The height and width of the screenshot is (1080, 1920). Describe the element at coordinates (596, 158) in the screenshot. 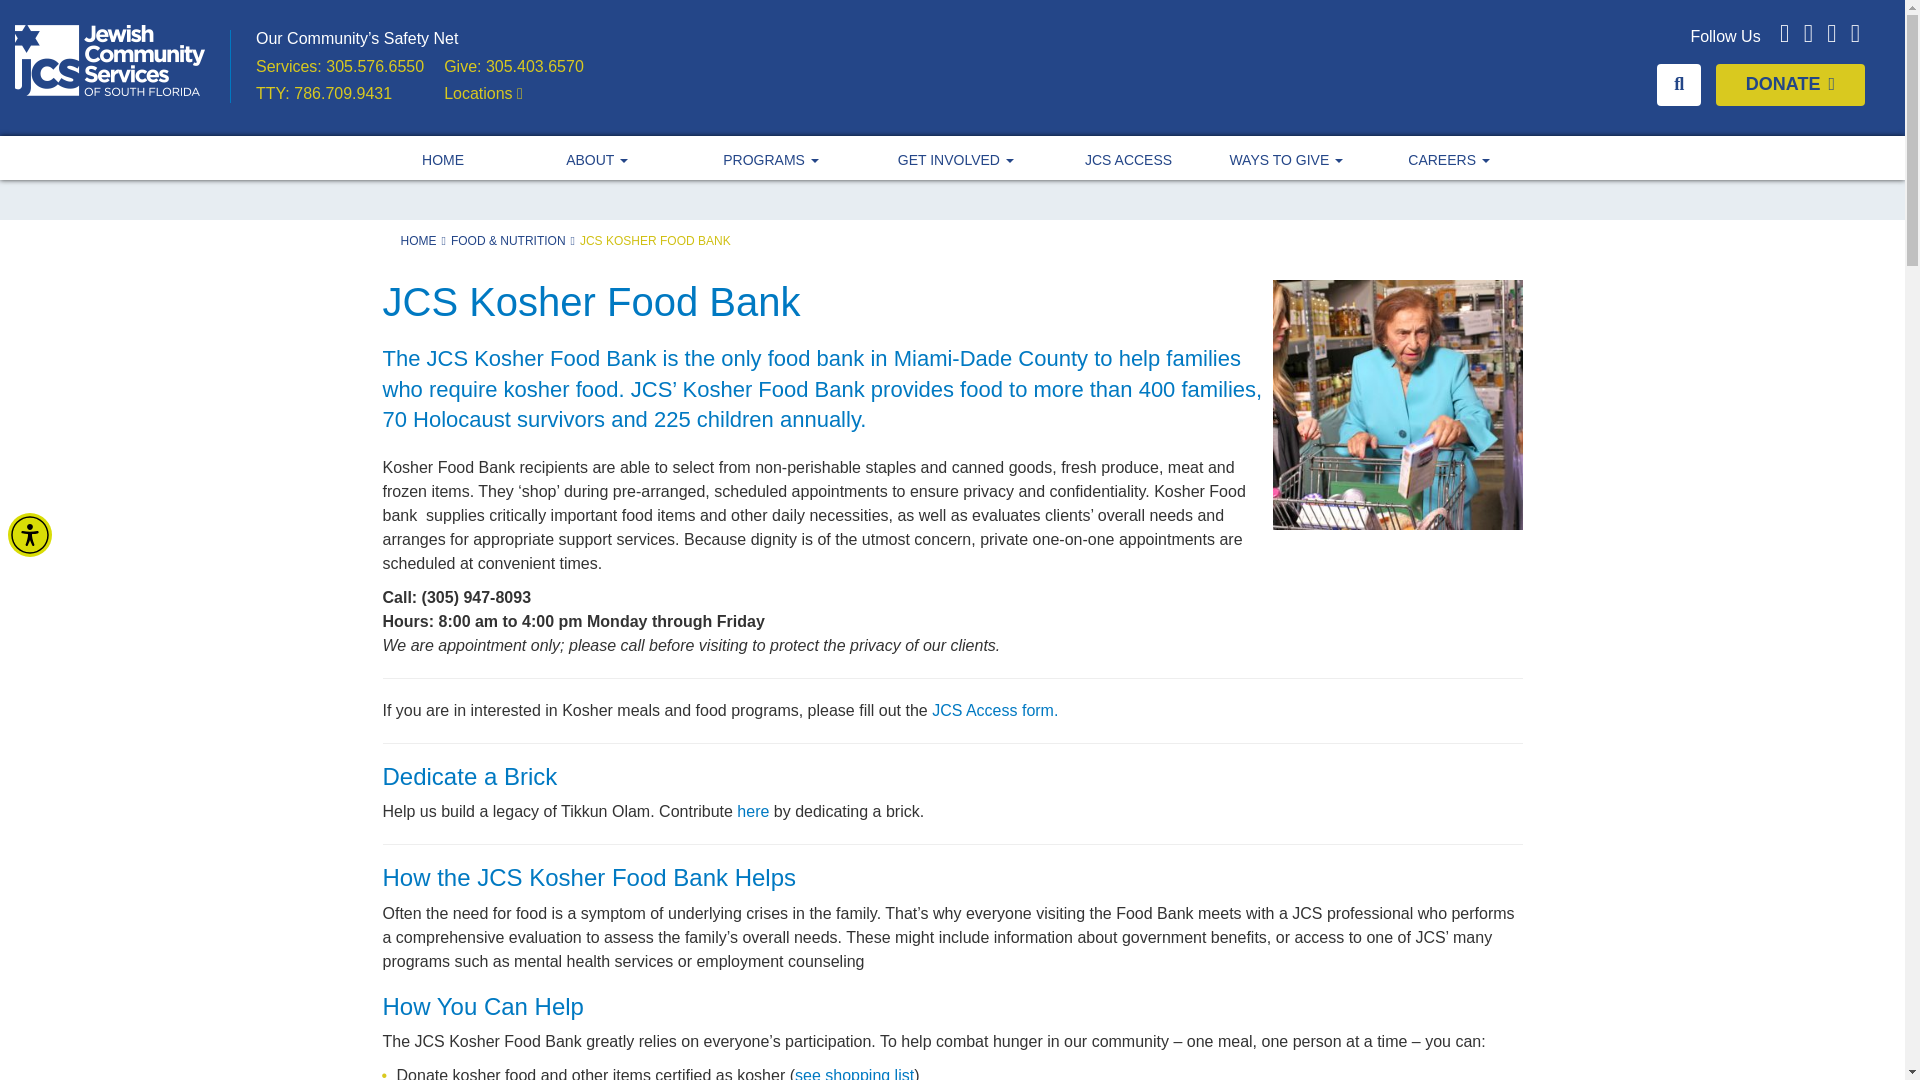

I see `ABOUT` at that location.